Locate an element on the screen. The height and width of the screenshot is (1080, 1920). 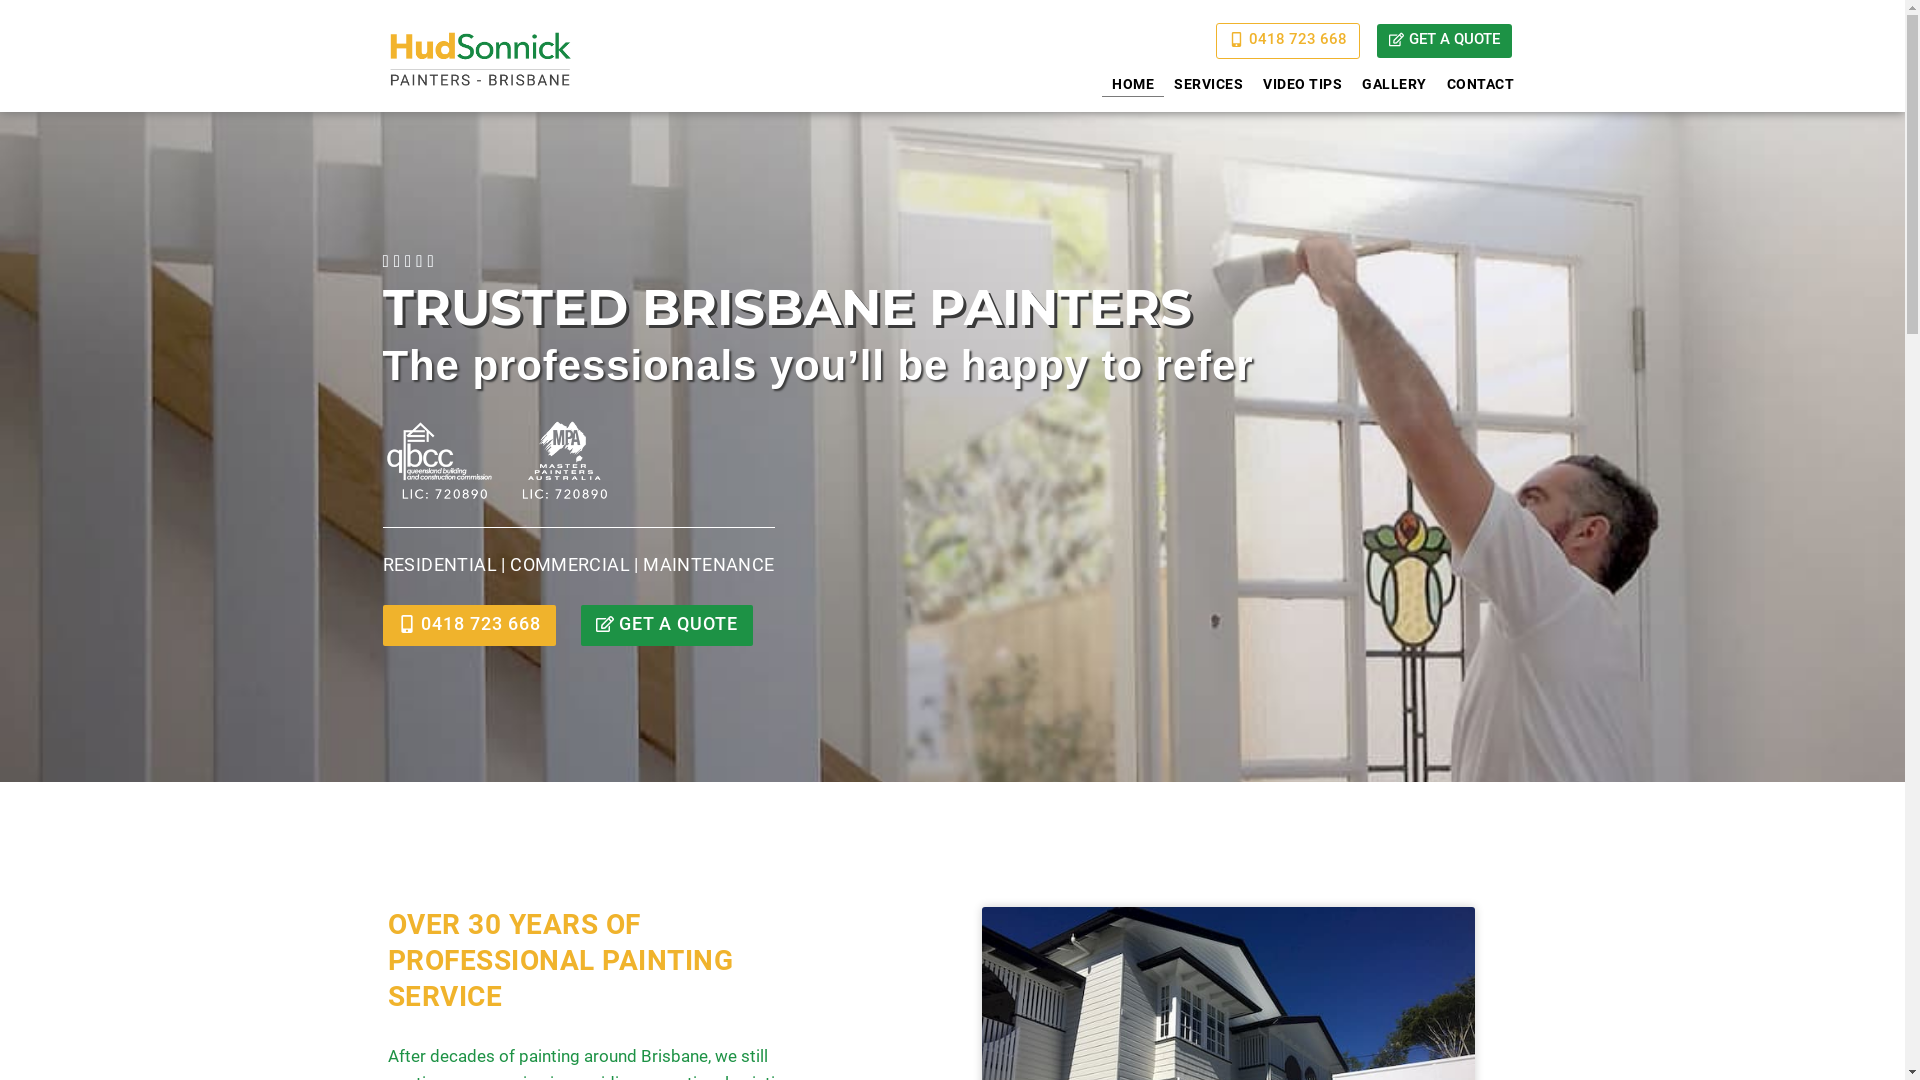
0418 723 668 is located at coordinates (468, 626).